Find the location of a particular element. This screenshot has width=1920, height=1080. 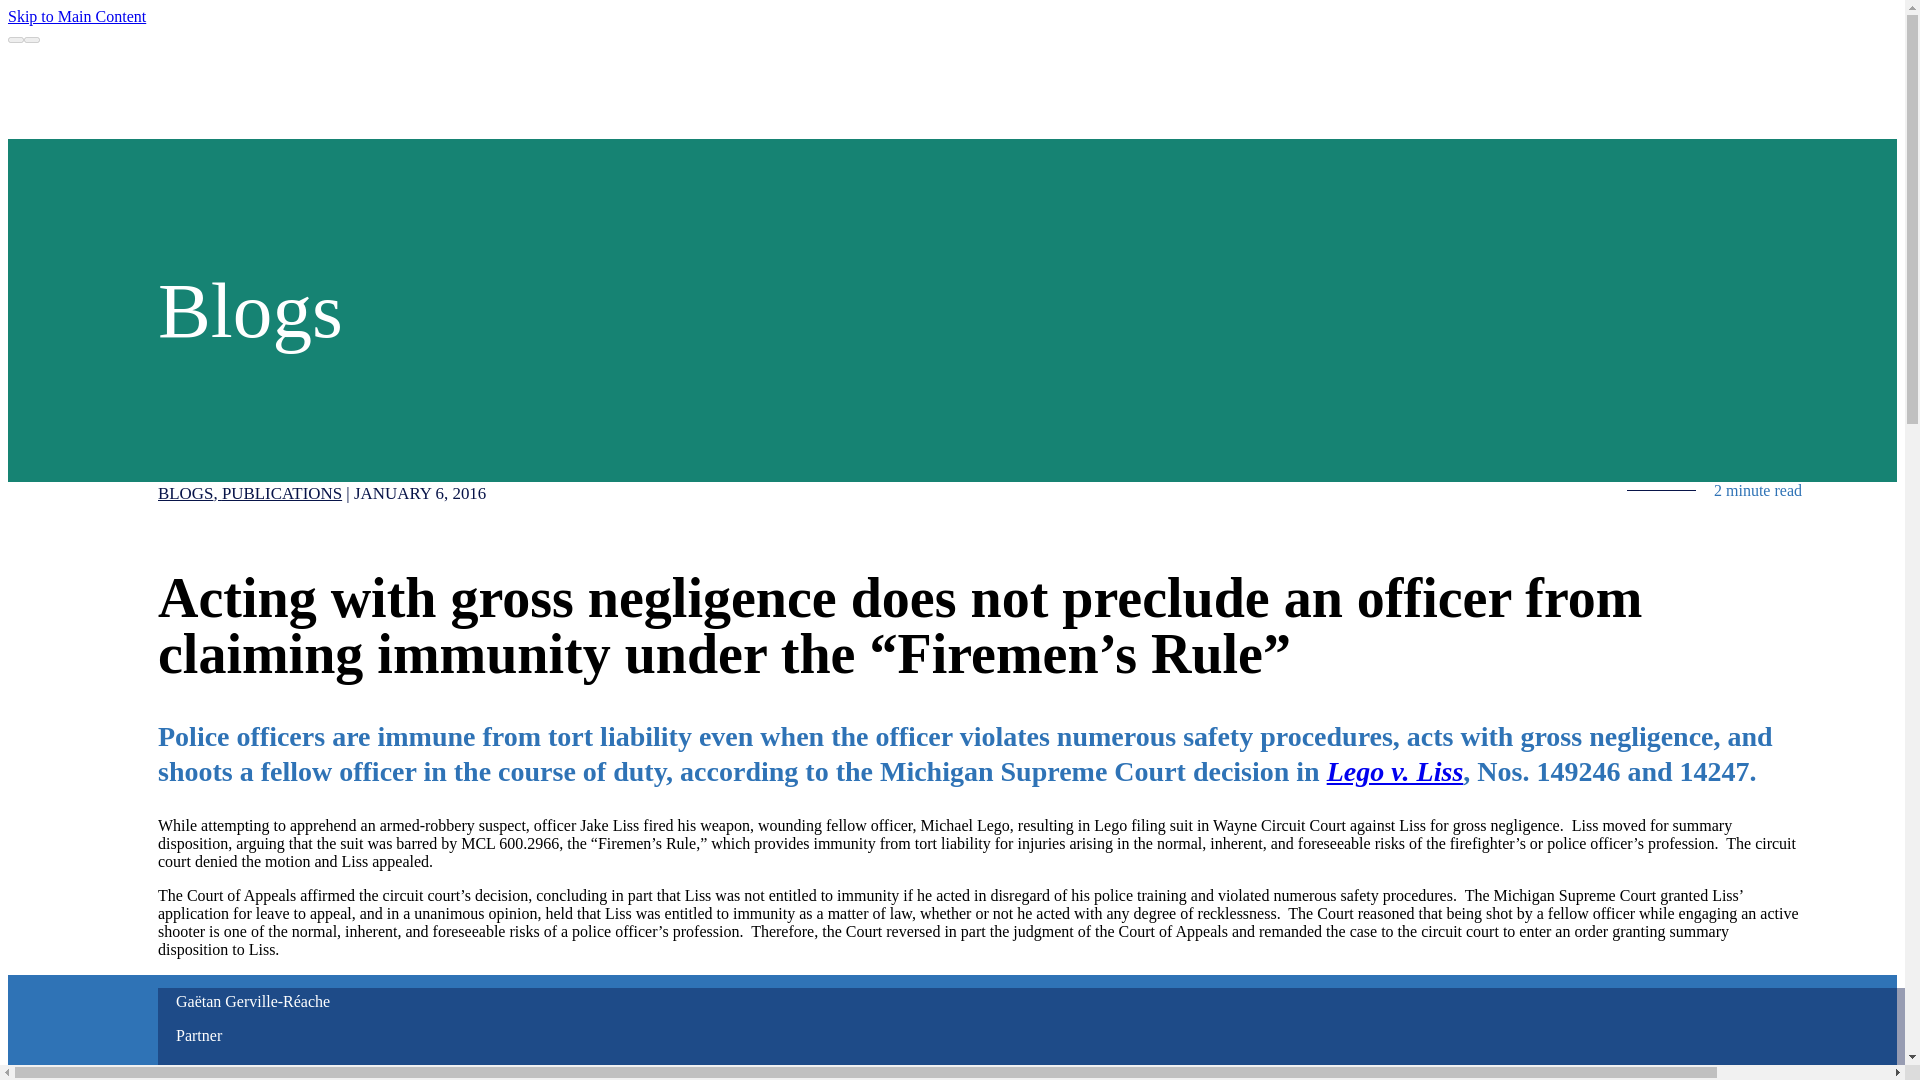

Lego v. Liss is located at coordinates (1394, 772).